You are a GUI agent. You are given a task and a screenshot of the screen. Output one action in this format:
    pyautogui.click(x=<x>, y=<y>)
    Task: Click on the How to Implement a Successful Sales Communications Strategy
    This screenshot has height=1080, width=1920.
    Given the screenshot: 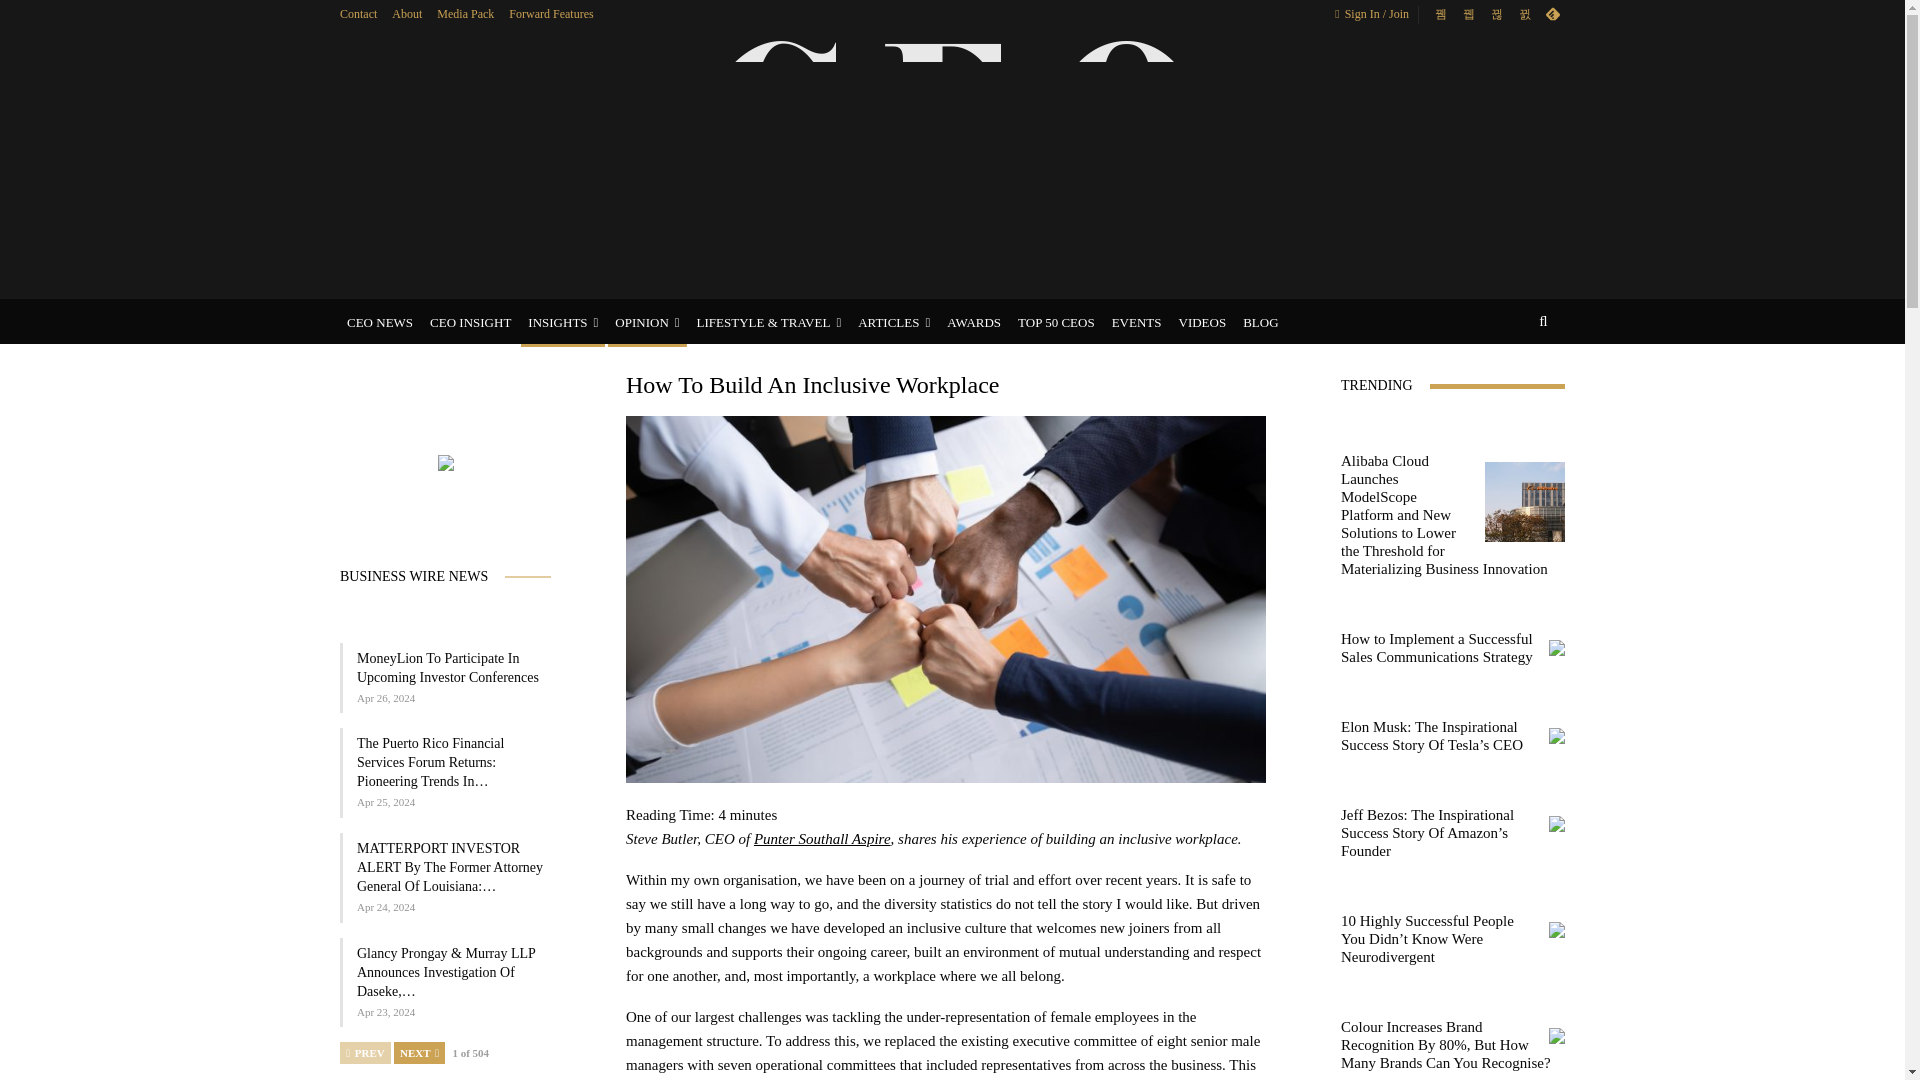 What is the action you would take?
    pyautogui.click(x=1556, y=648)
    